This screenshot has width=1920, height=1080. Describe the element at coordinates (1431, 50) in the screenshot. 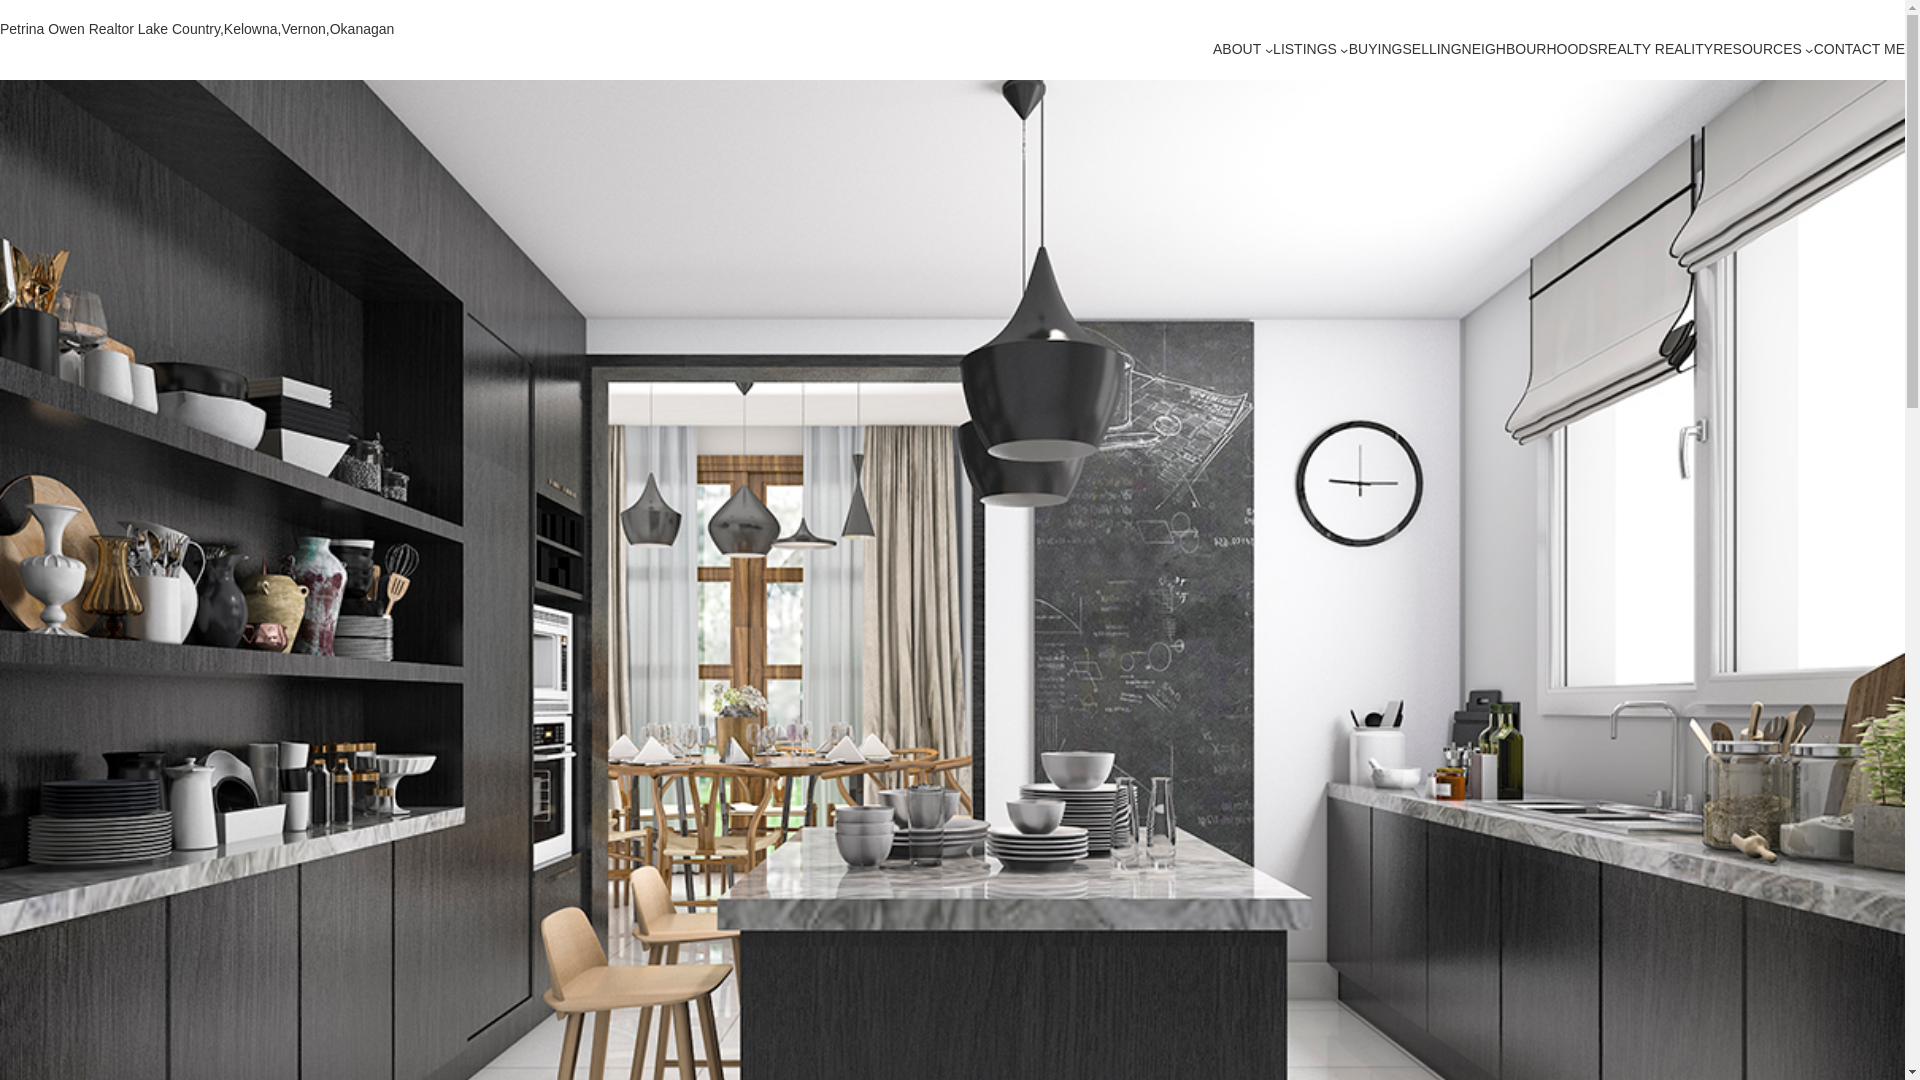

I see `SELLING` at that location.